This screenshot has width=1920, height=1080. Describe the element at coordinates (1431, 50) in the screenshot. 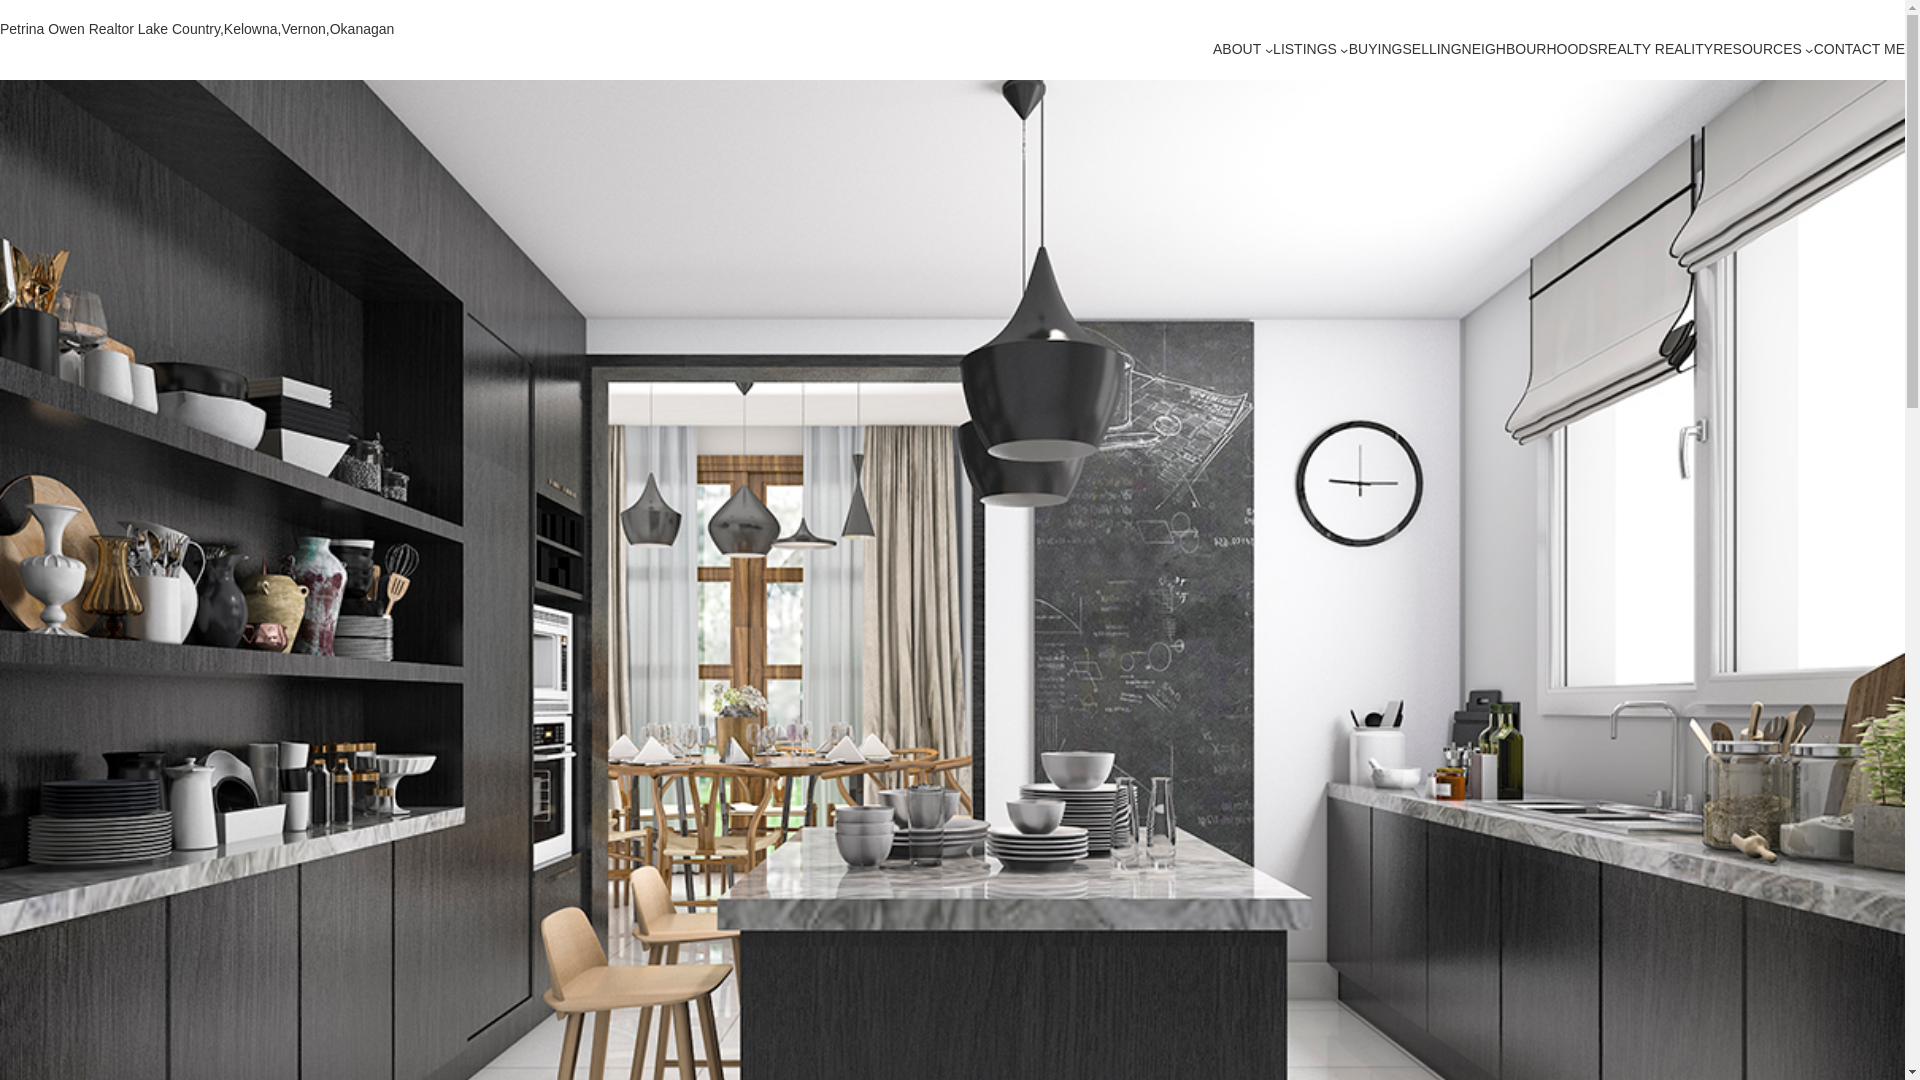

I see `SELLING` at that location.